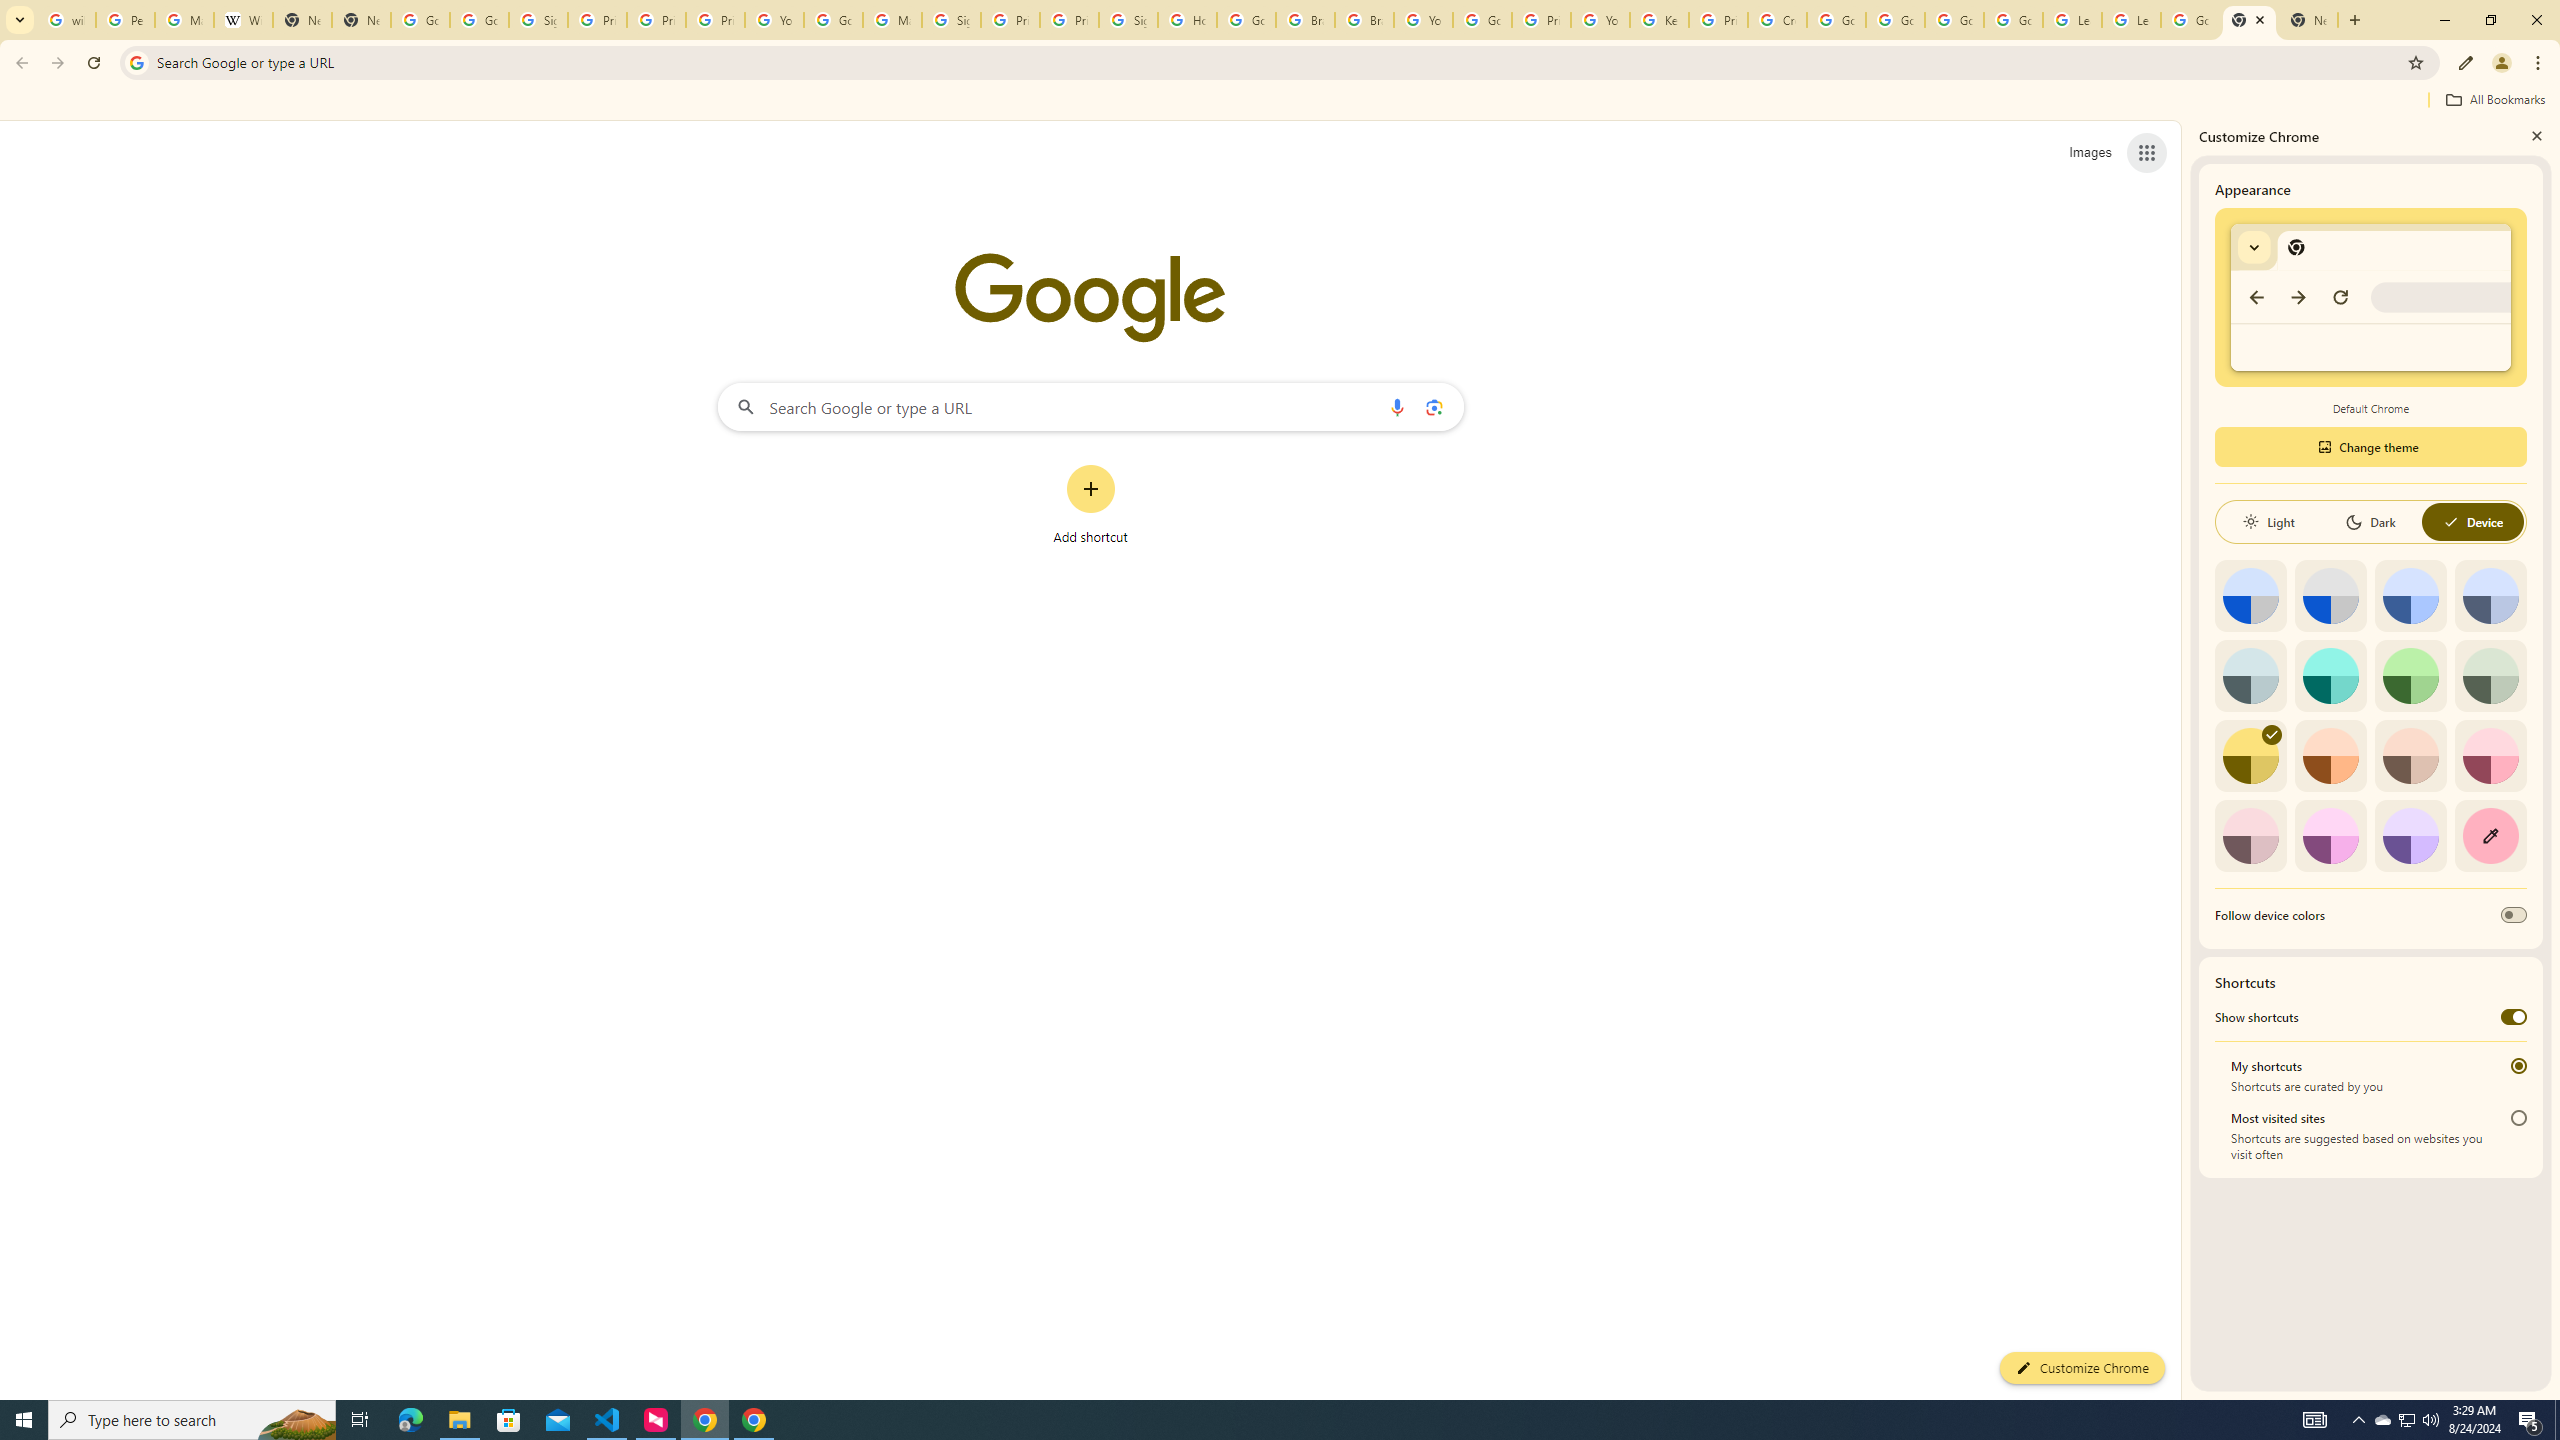  Describe the element at coordinates (2411, 596) in the screenshot. I see `Blue` at that location.